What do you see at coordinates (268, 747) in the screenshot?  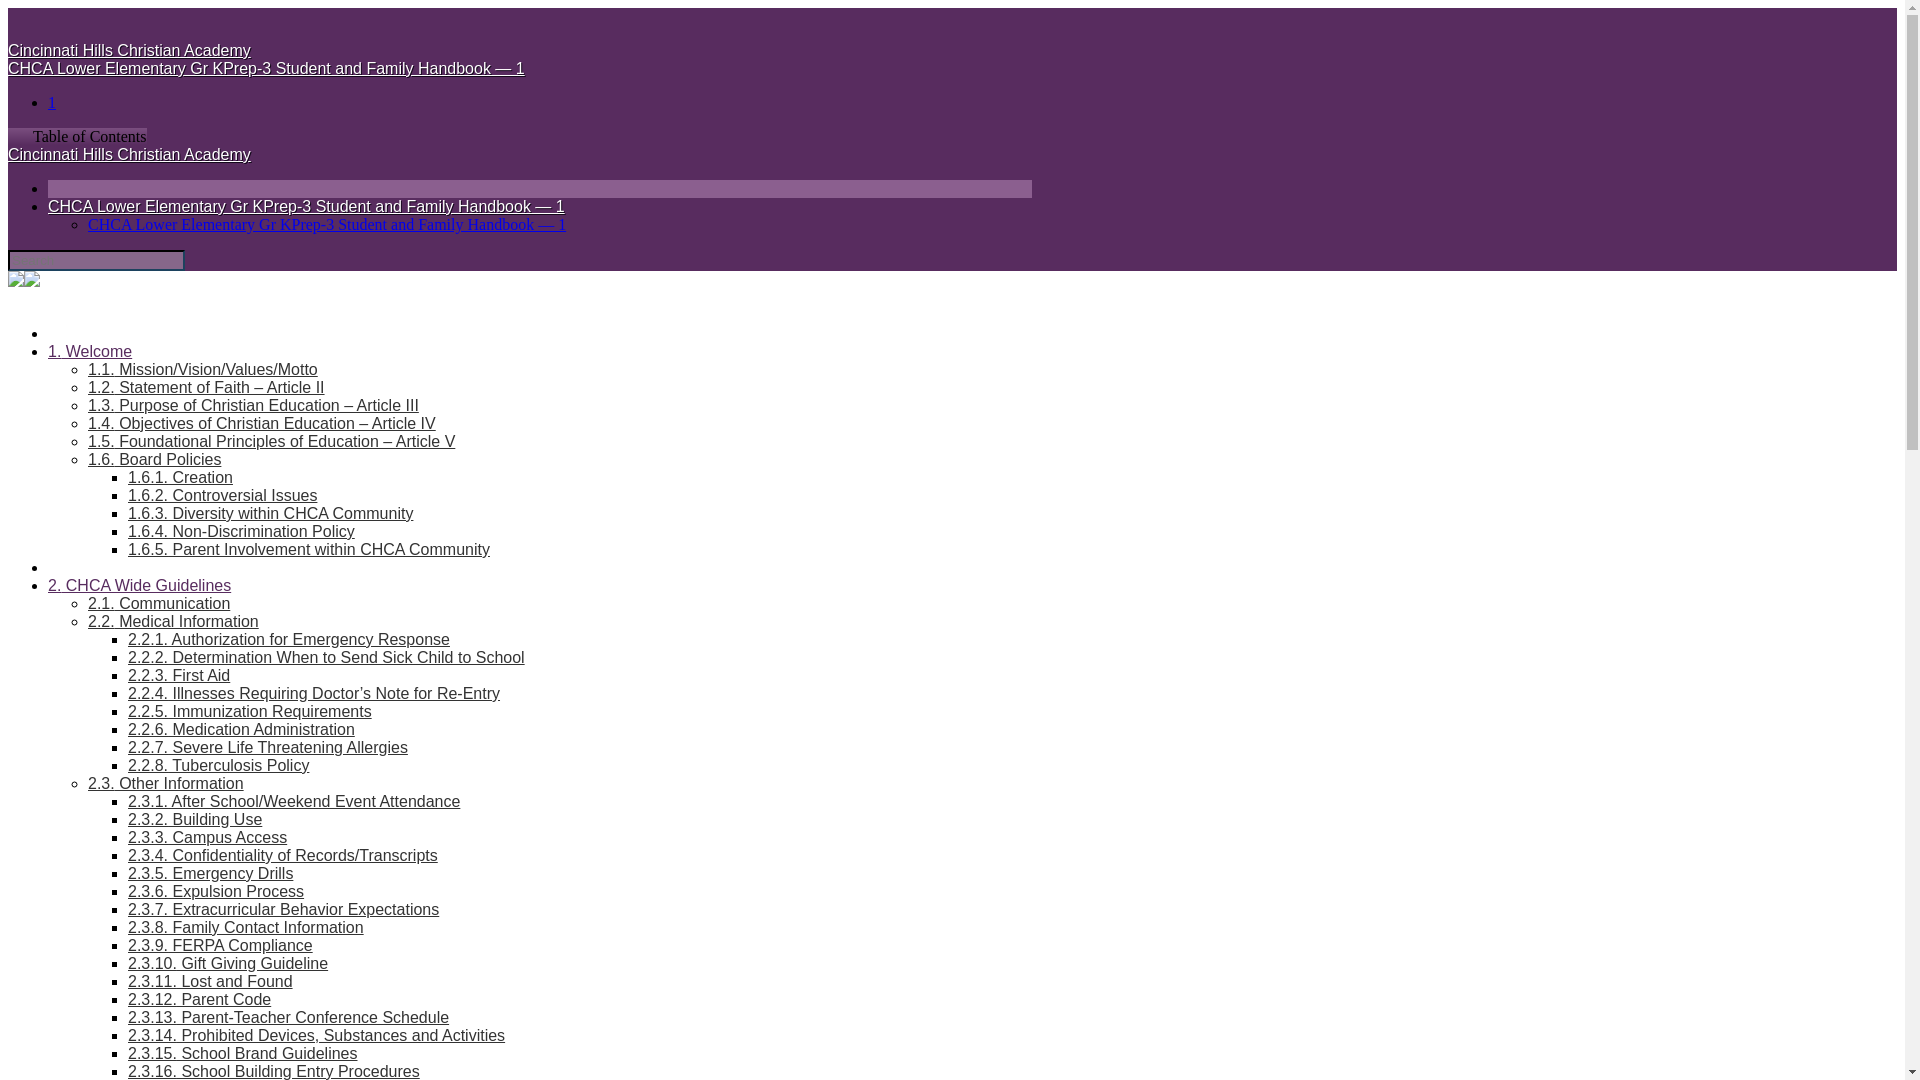 I see `2.2.7. Severe Life Threatening Allergies` at bounding box center [268, 747].